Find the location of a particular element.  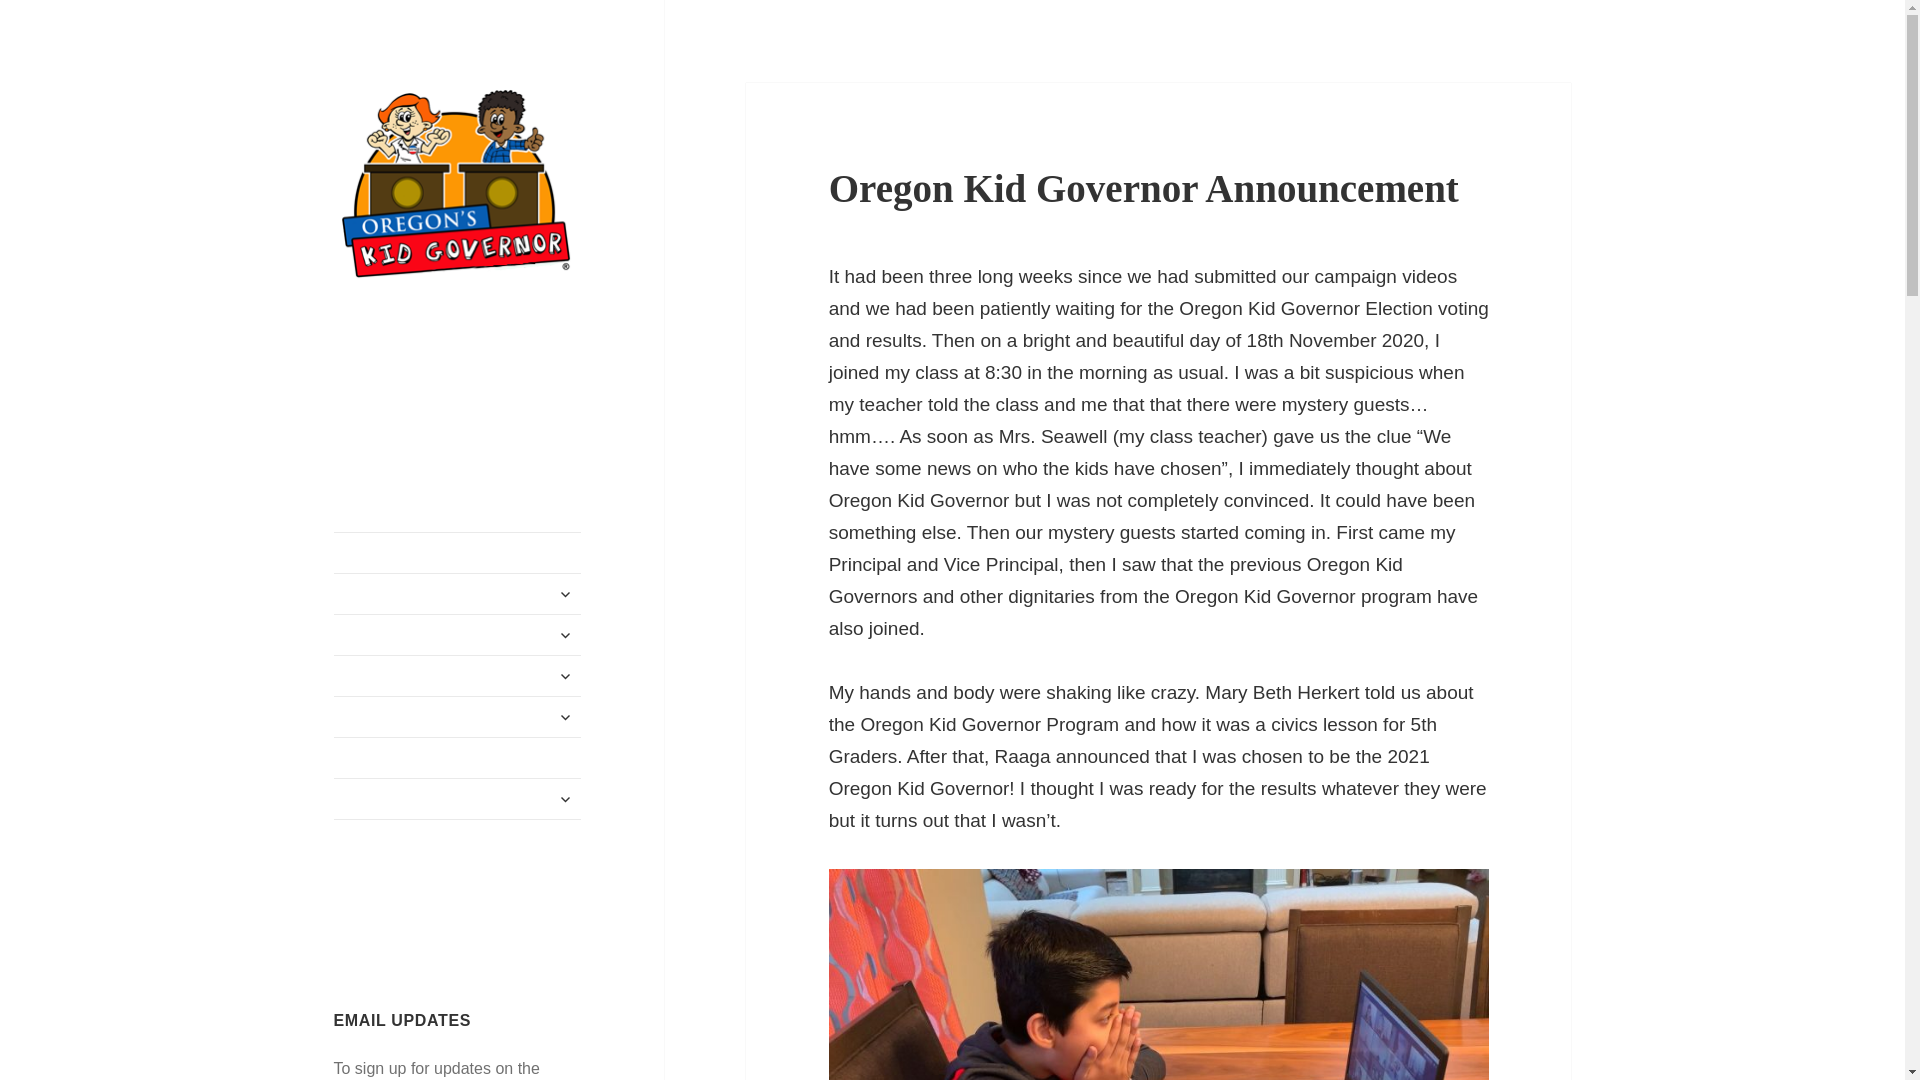

About is located at coordinates (458, 594).